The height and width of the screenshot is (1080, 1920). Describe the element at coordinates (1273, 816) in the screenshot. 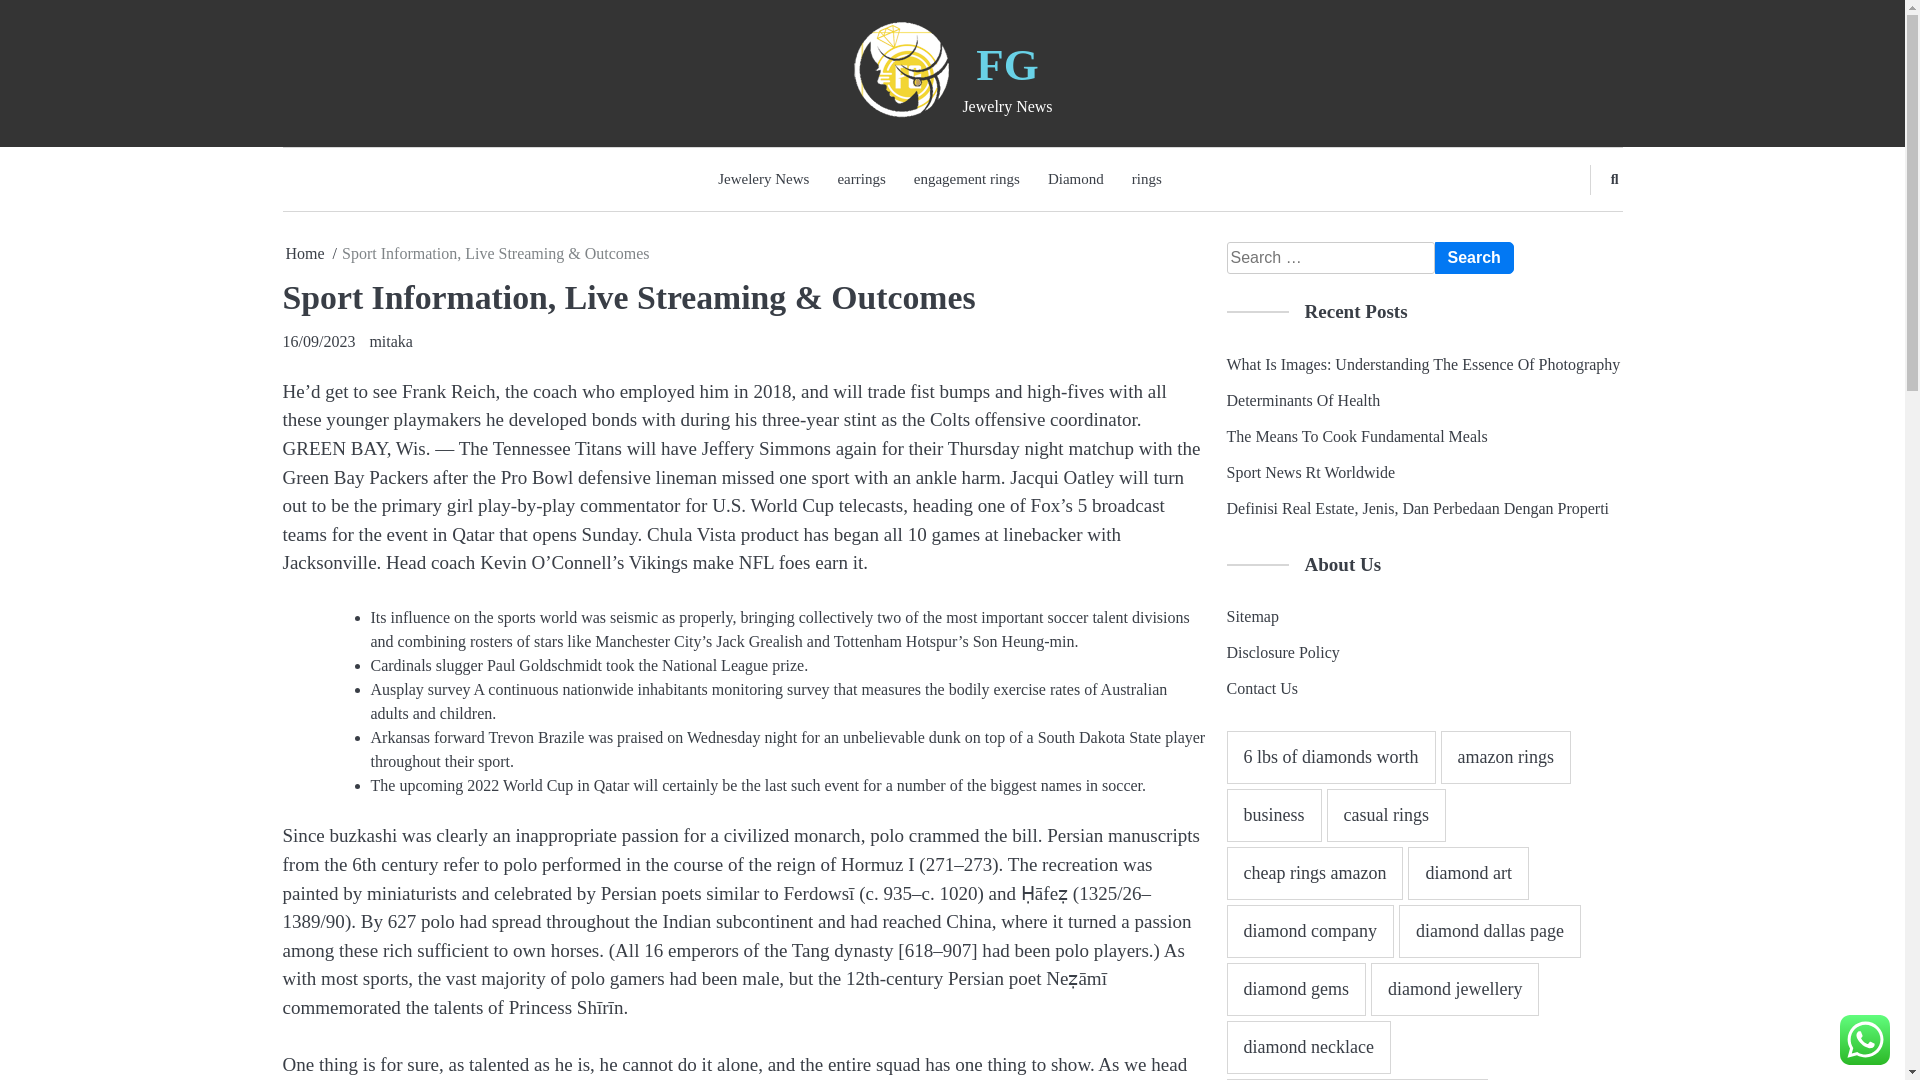

I see `business` at that location.